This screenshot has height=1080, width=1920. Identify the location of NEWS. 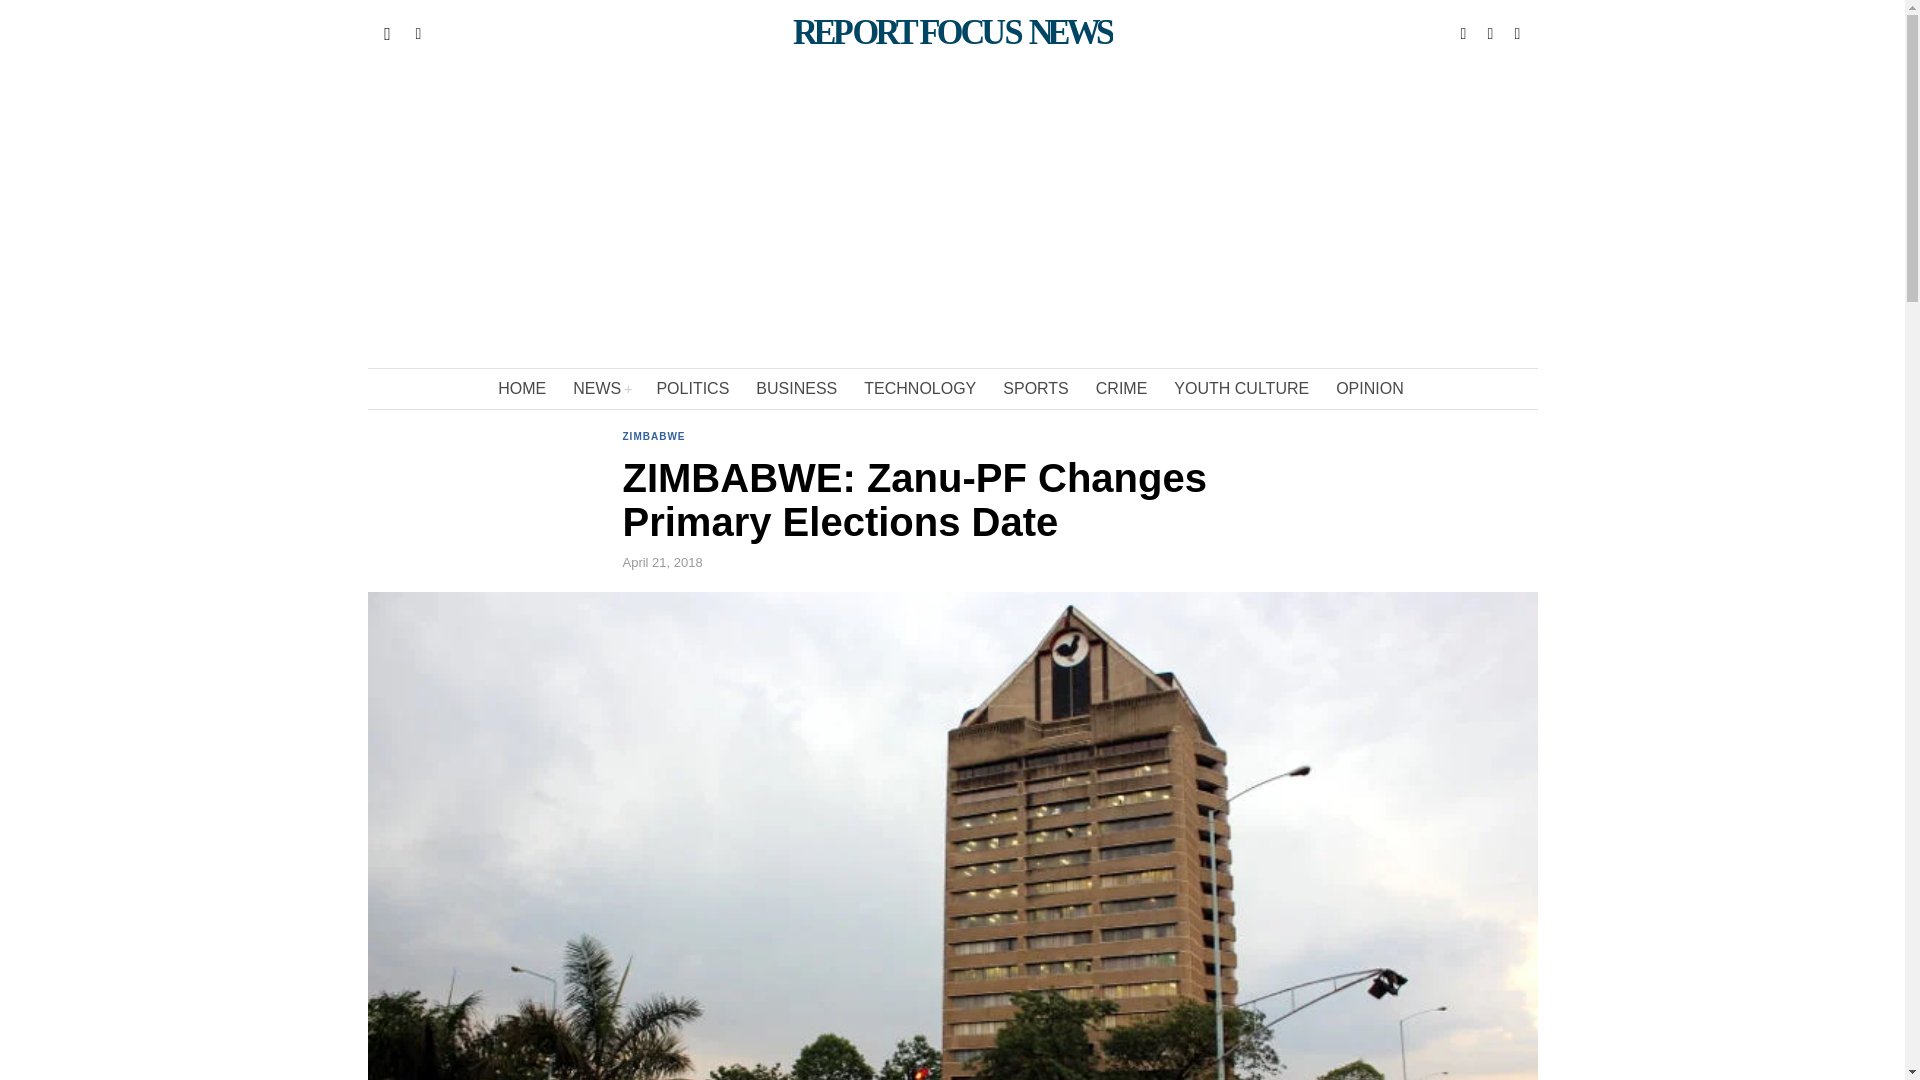
(602, 389).